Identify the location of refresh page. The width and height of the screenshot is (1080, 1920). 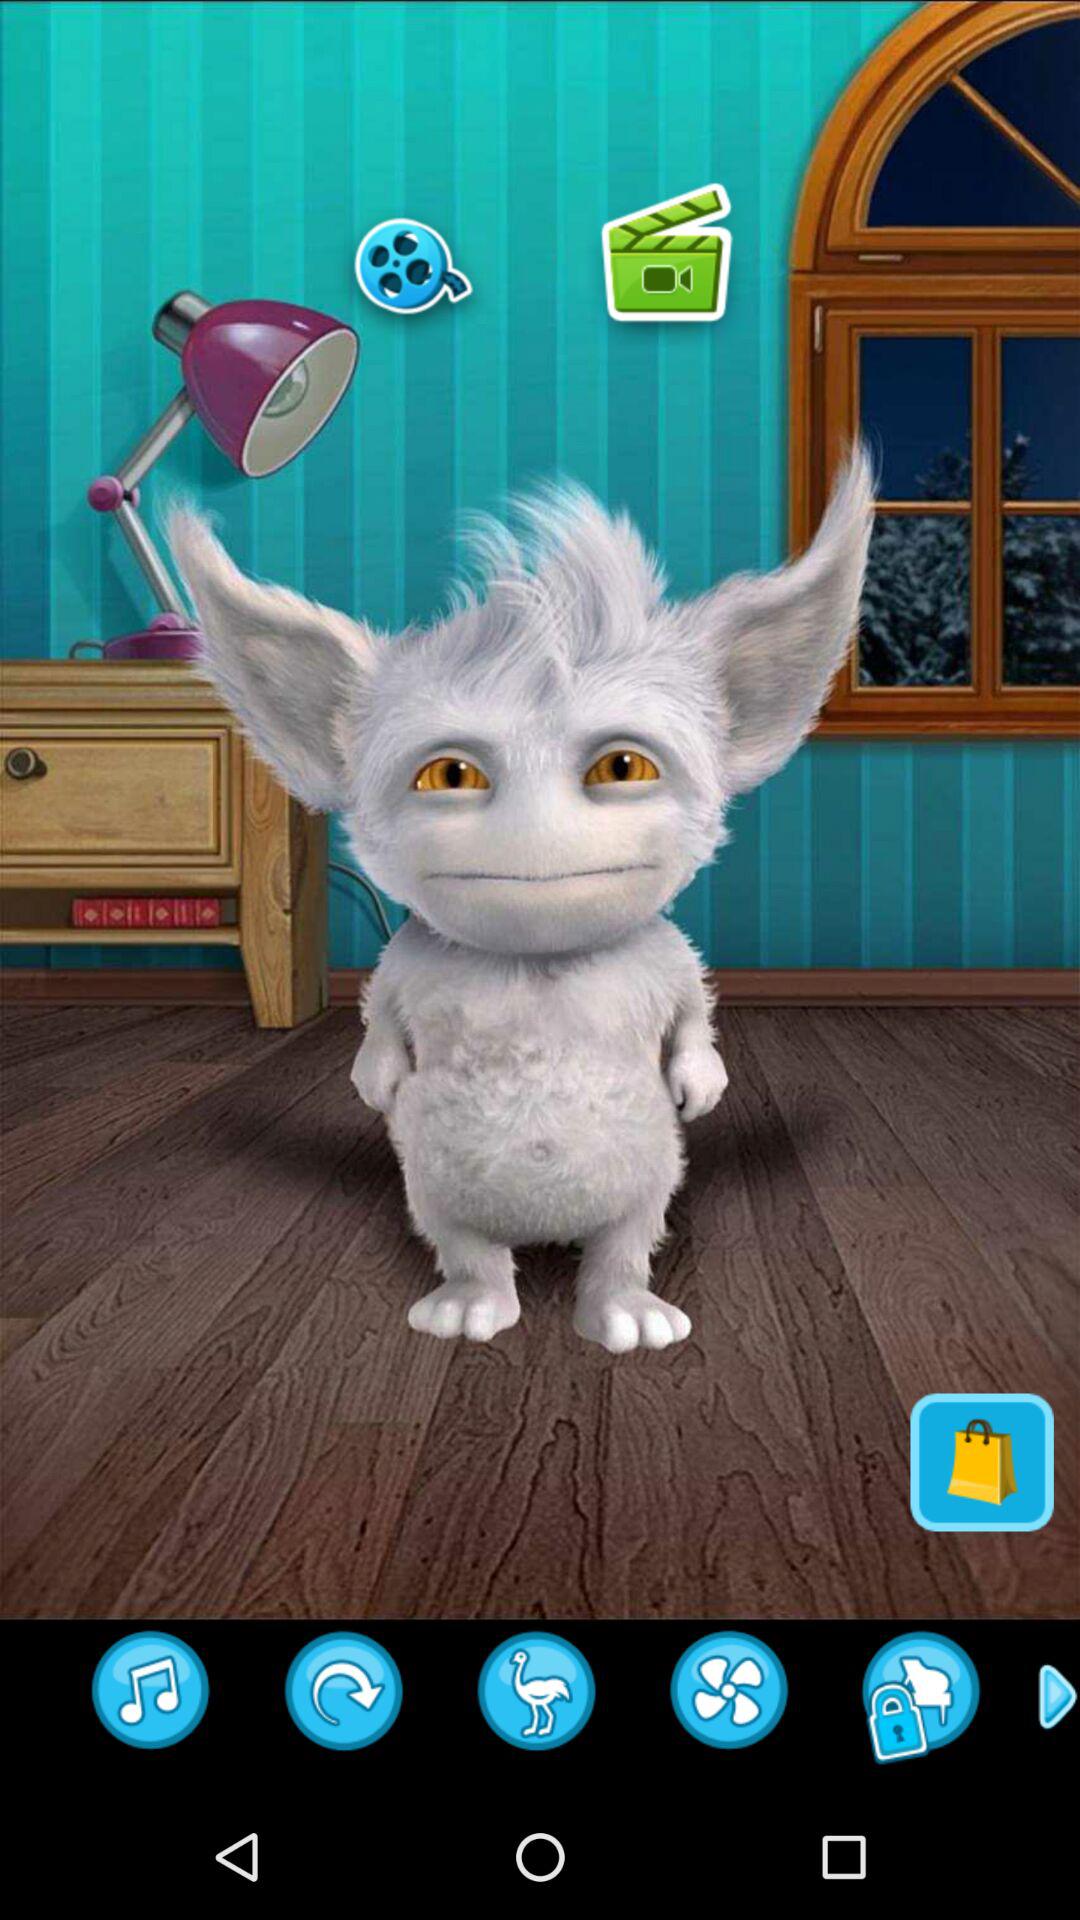
(344, 1697).